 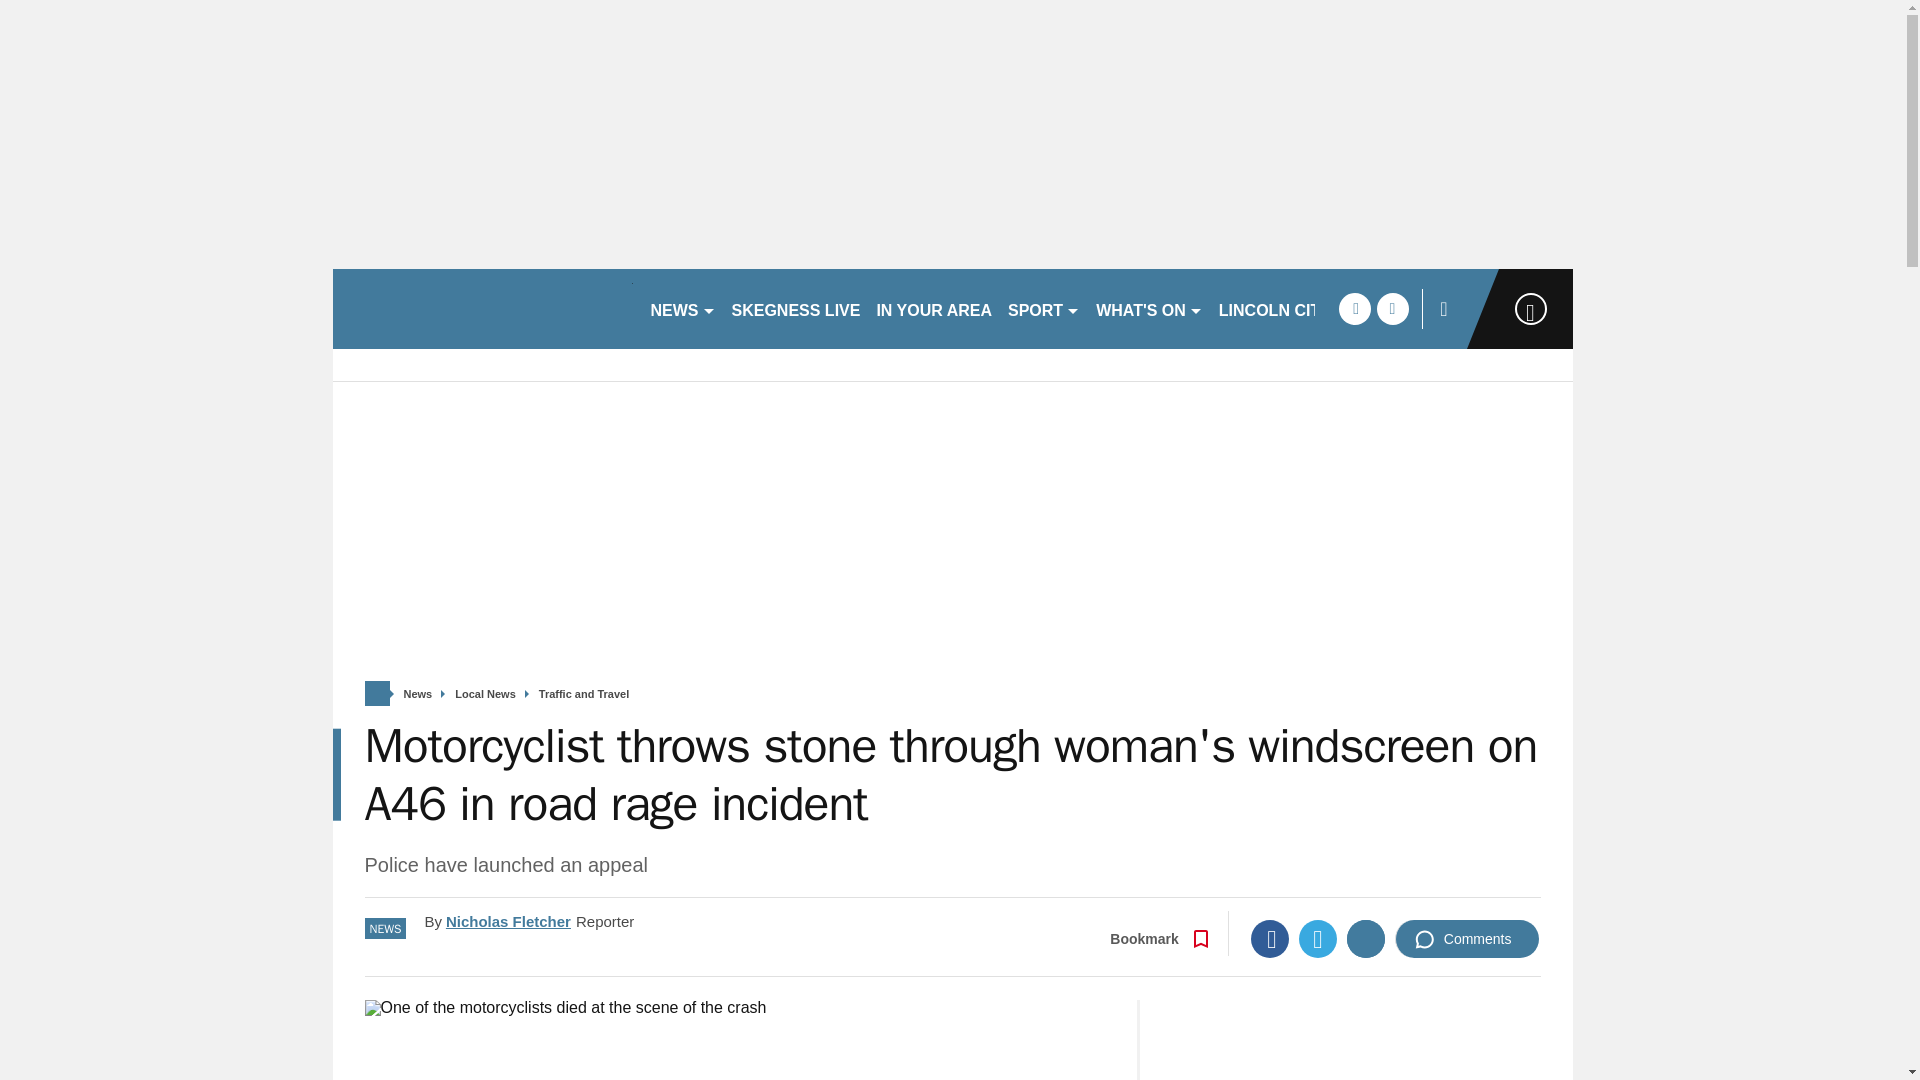 I want to click on WHAT'S ON, so click(x=1150, y=308).